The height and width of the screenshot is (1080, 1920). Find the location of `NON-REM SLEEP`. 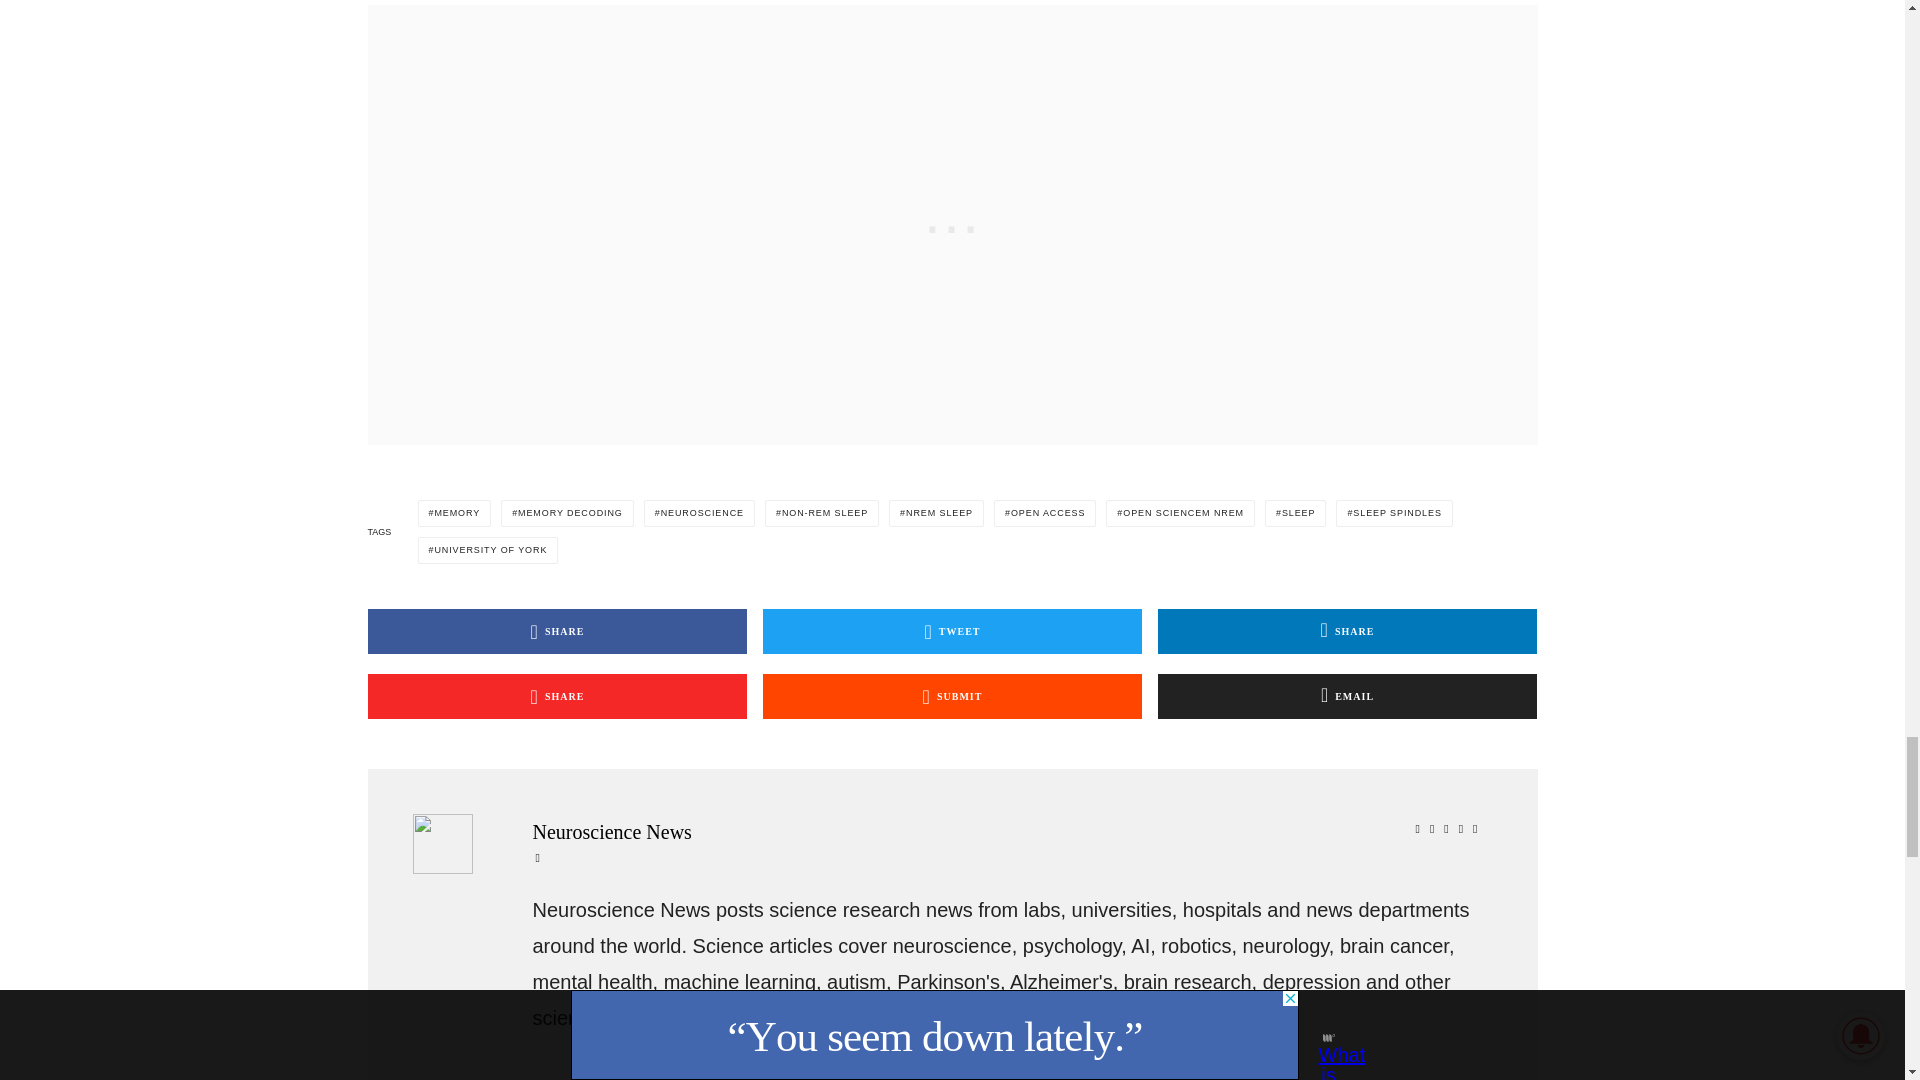

NON-REM SLEEP is located at coordinates (822, 514).